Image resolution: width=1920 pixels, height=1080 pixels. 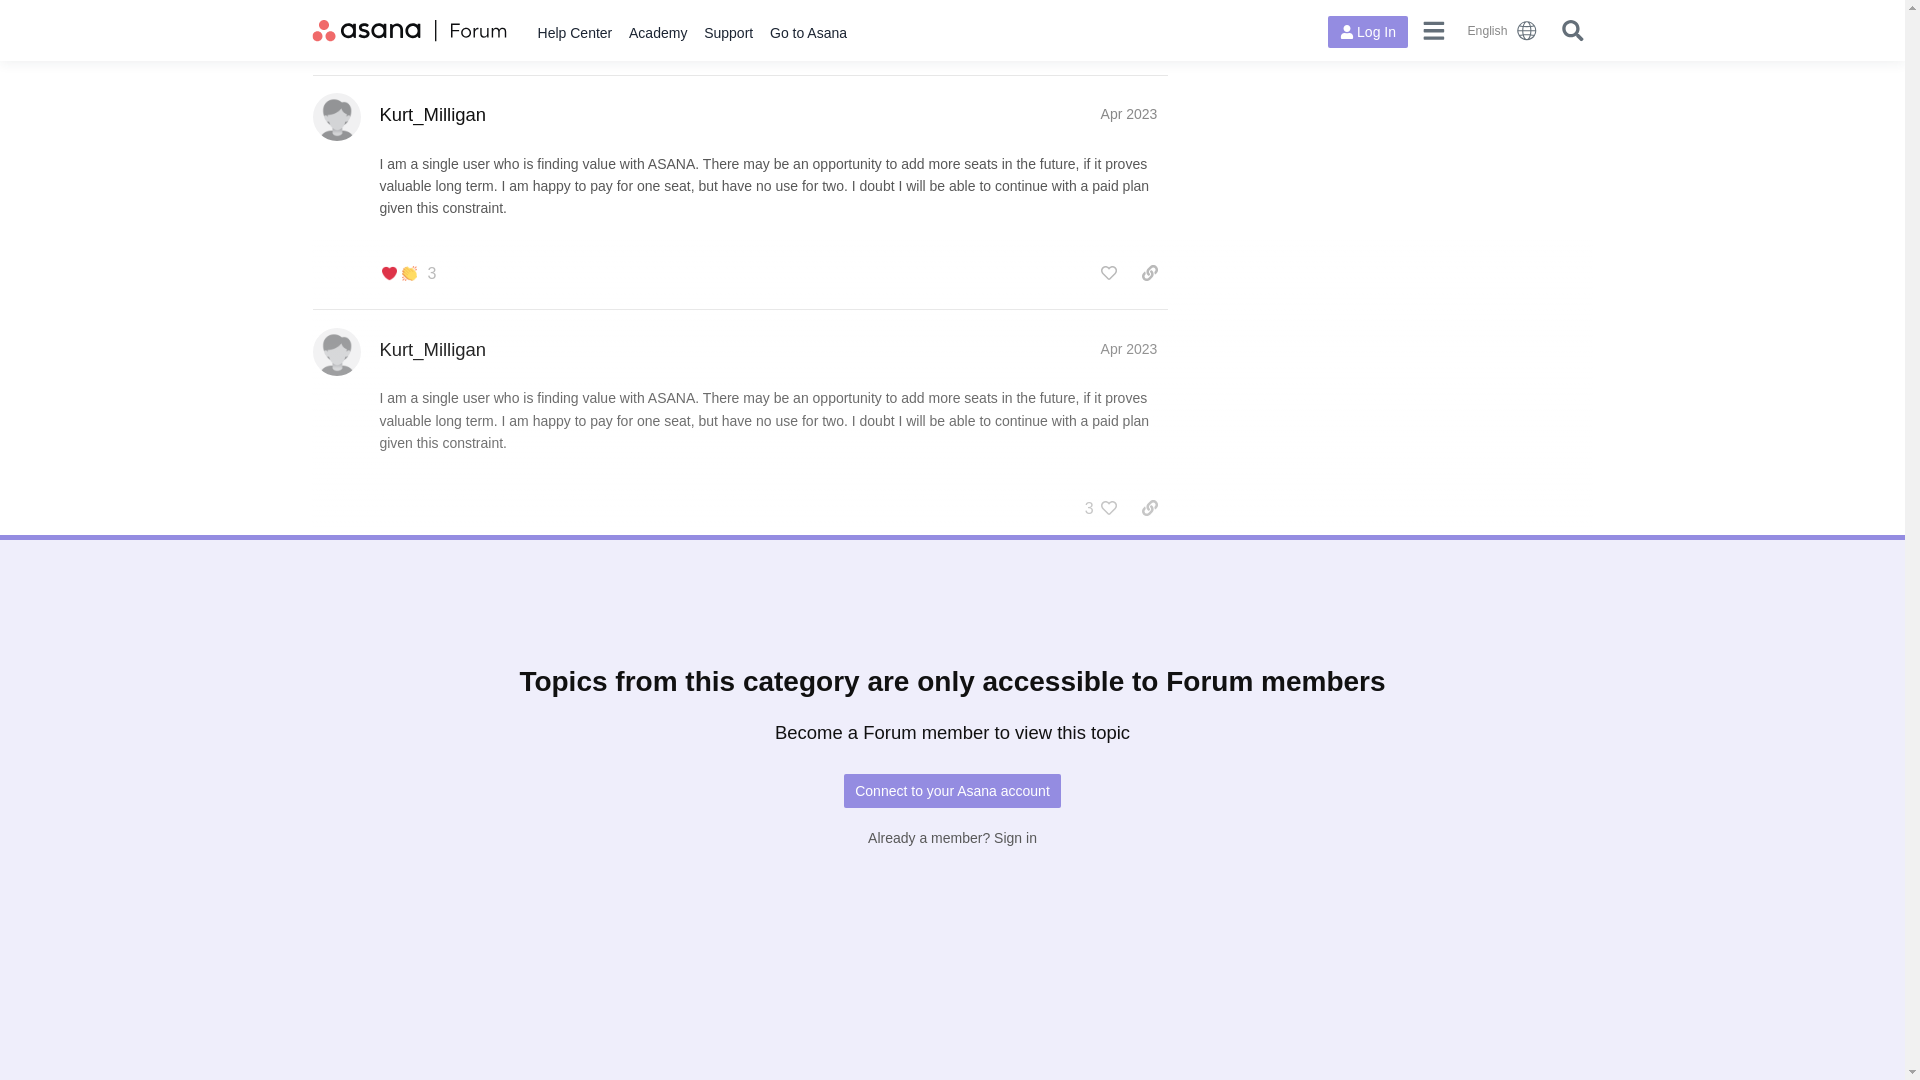 What do you see at coordinates (1572, 30) in the screenshot?
I see `Search` at bounding box center [1572, 30].